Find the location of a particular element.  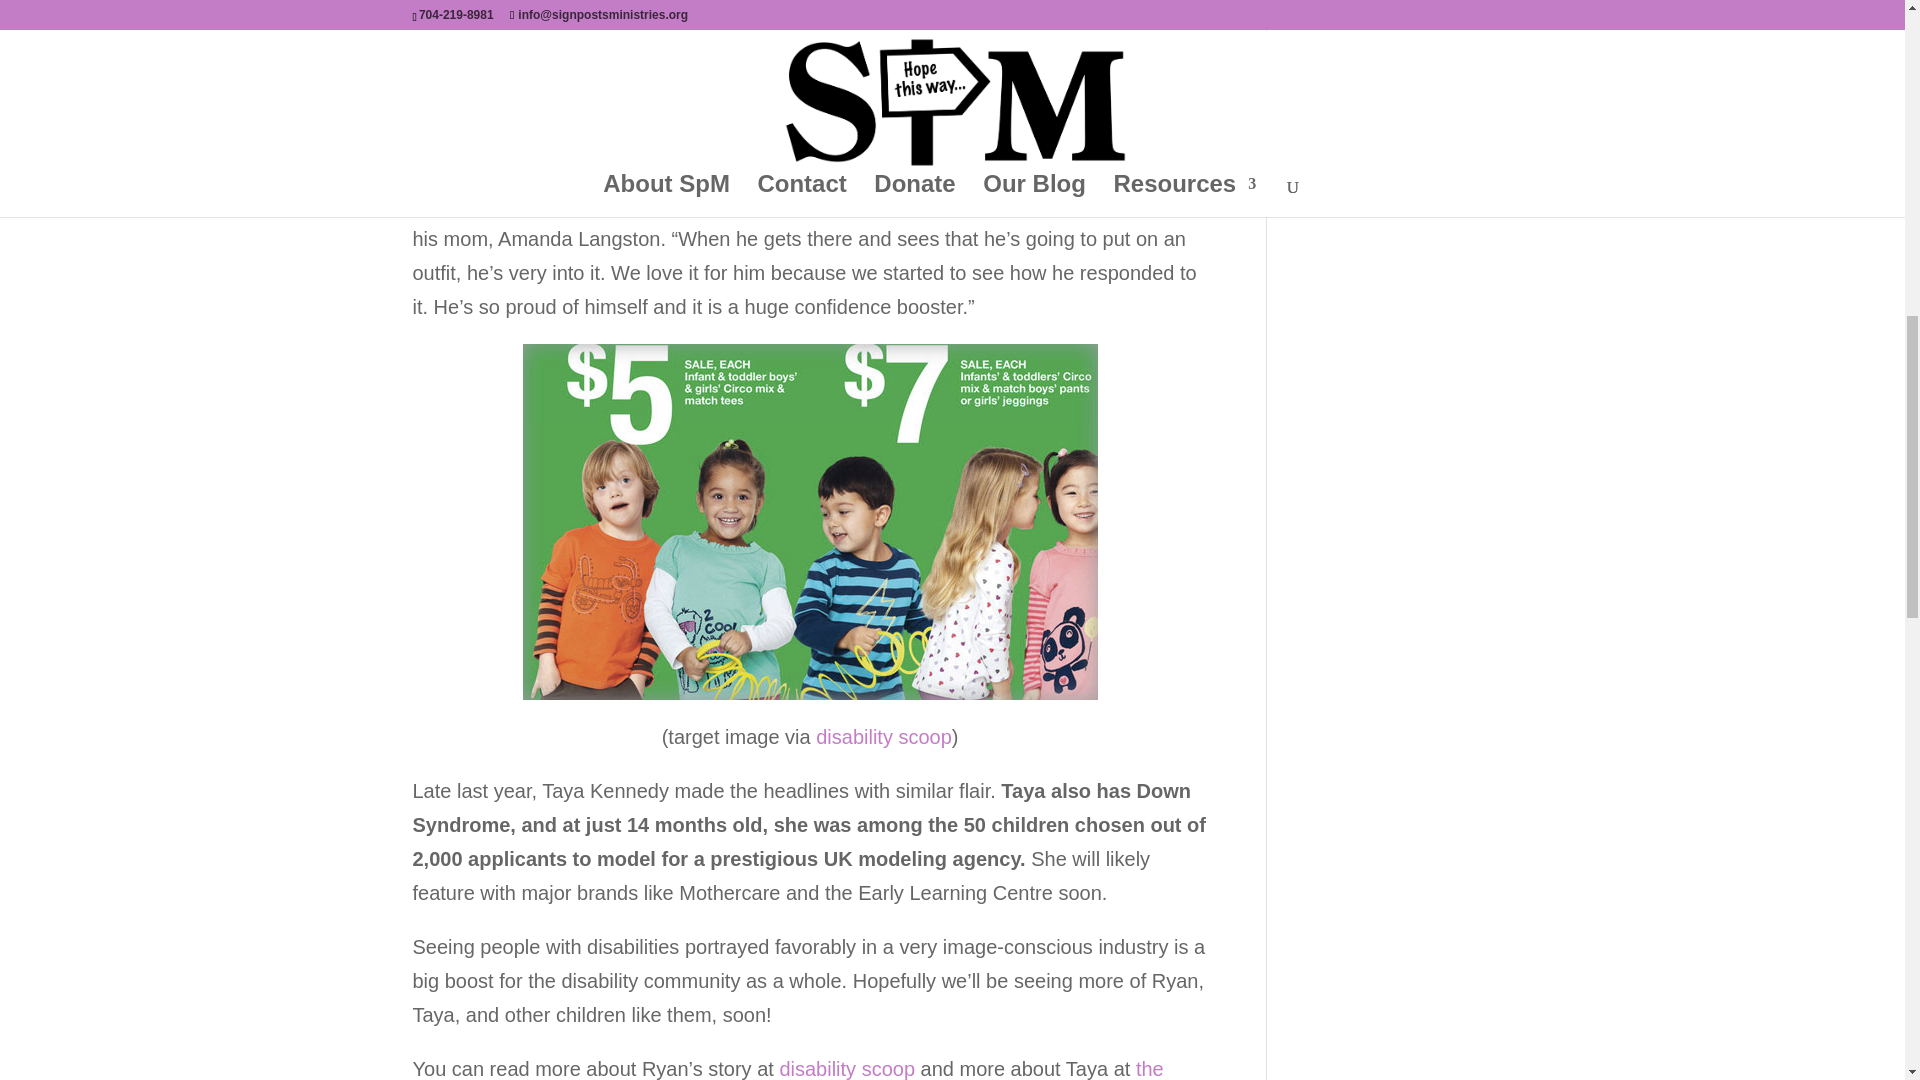

the Daily Mail is located at coordinates (788, 1069).